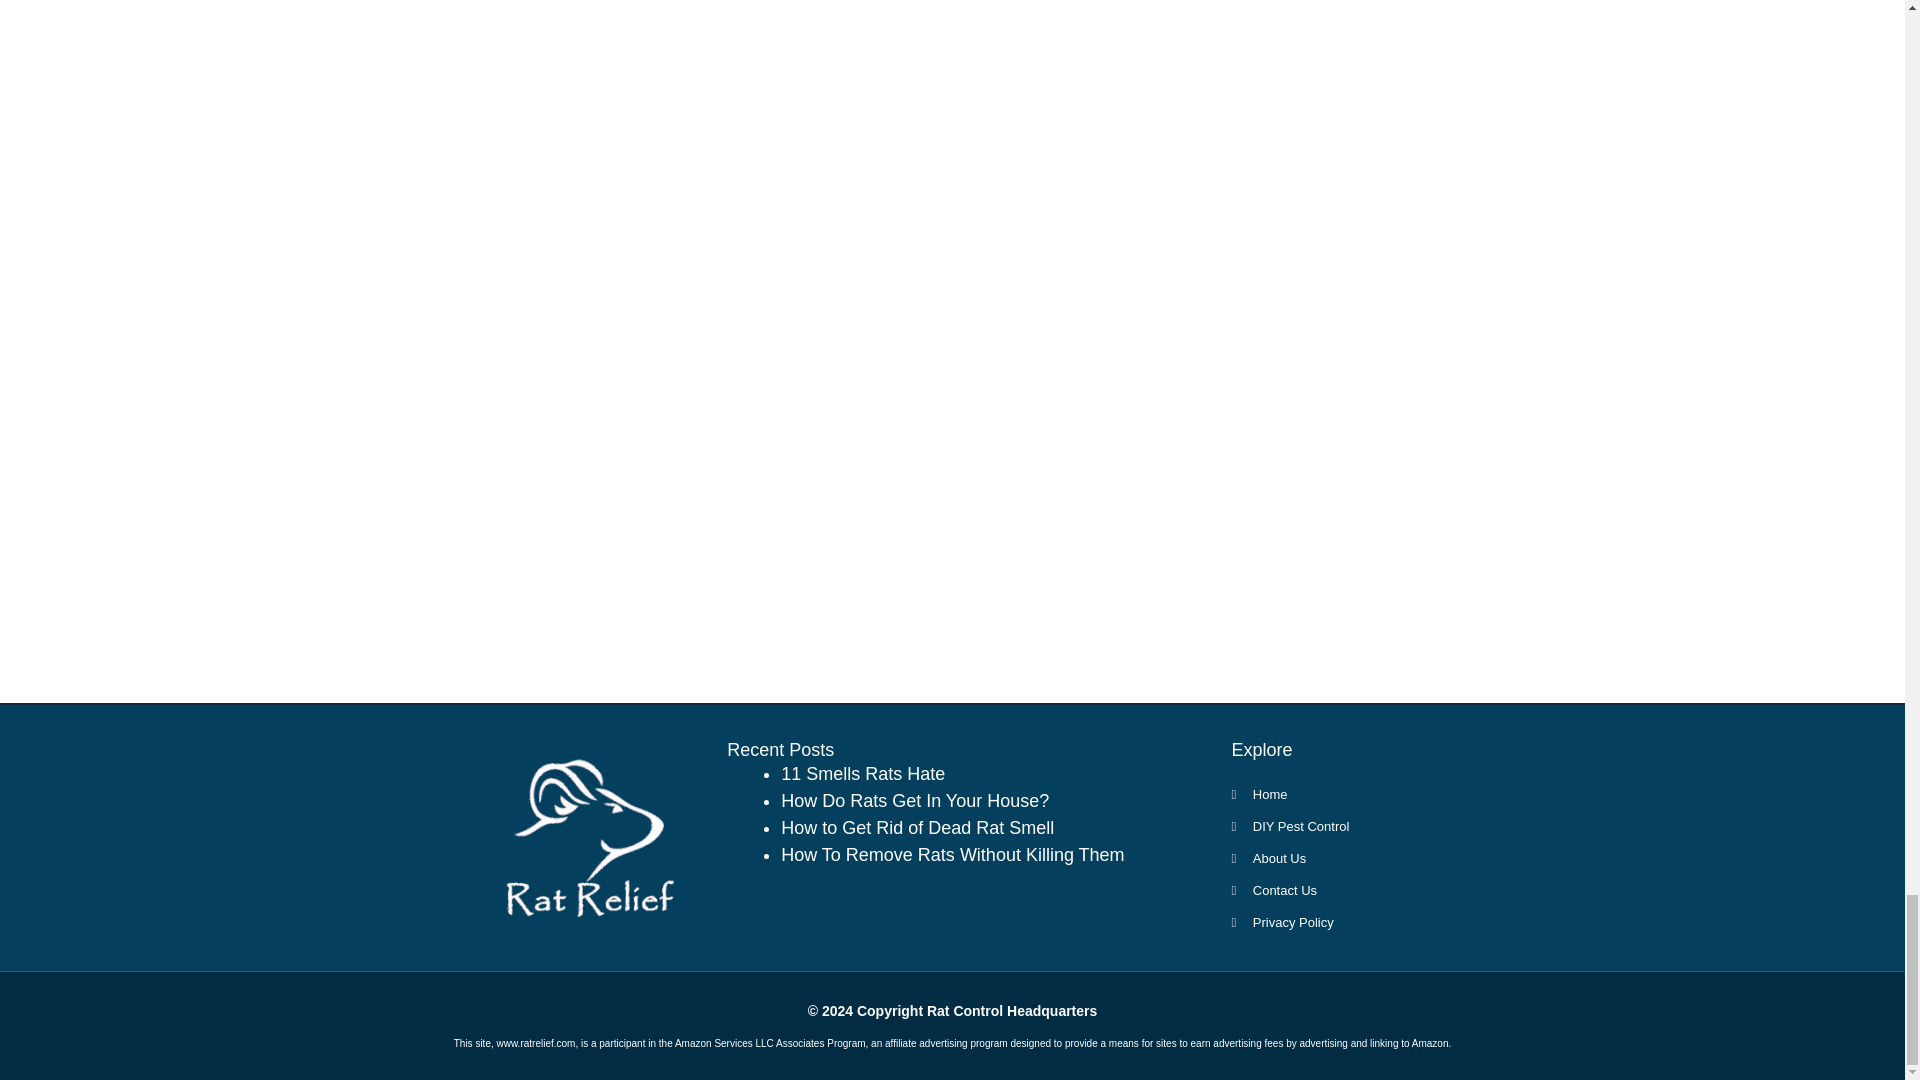  Describe the element at coordinates (1331, 826) in the screenshot. I see `DIY Pest Control` at that location.